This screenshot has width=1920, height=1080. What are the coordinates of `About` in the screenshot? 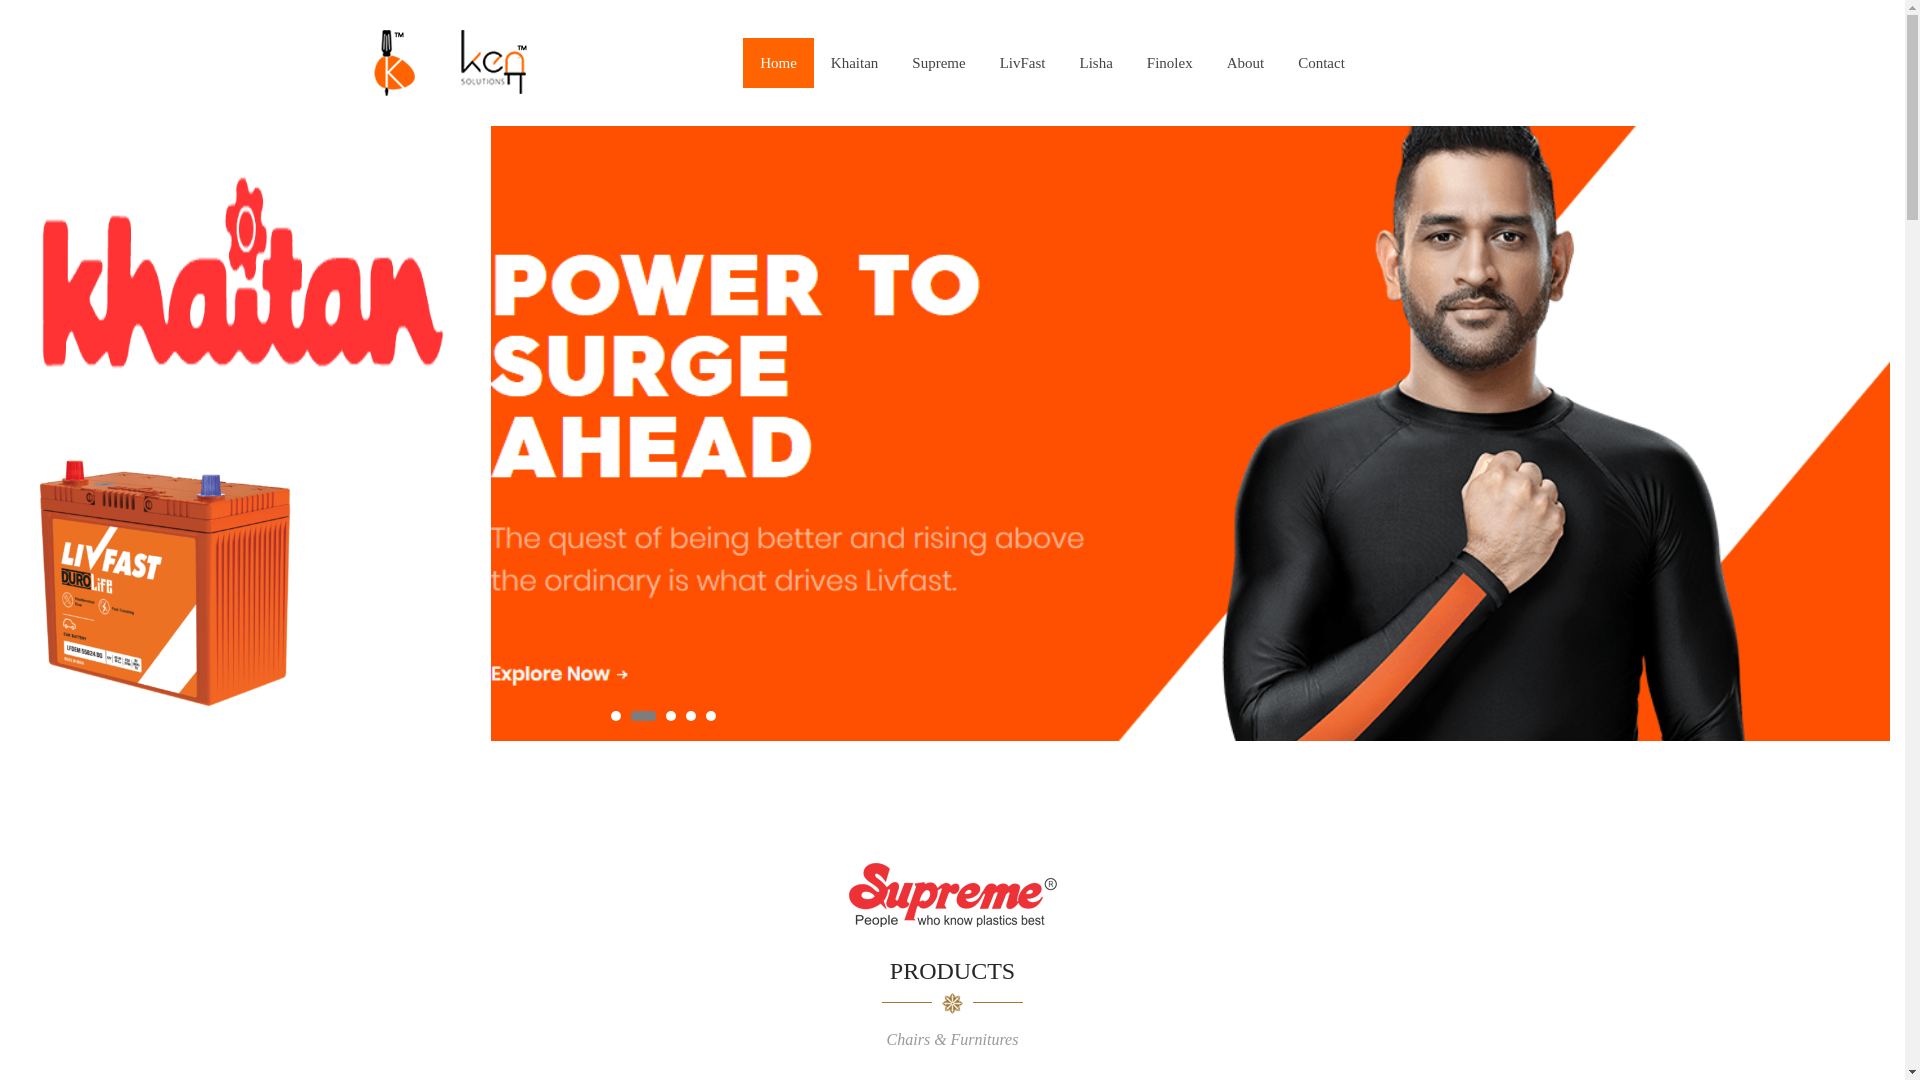 It's located at (1246, 62).